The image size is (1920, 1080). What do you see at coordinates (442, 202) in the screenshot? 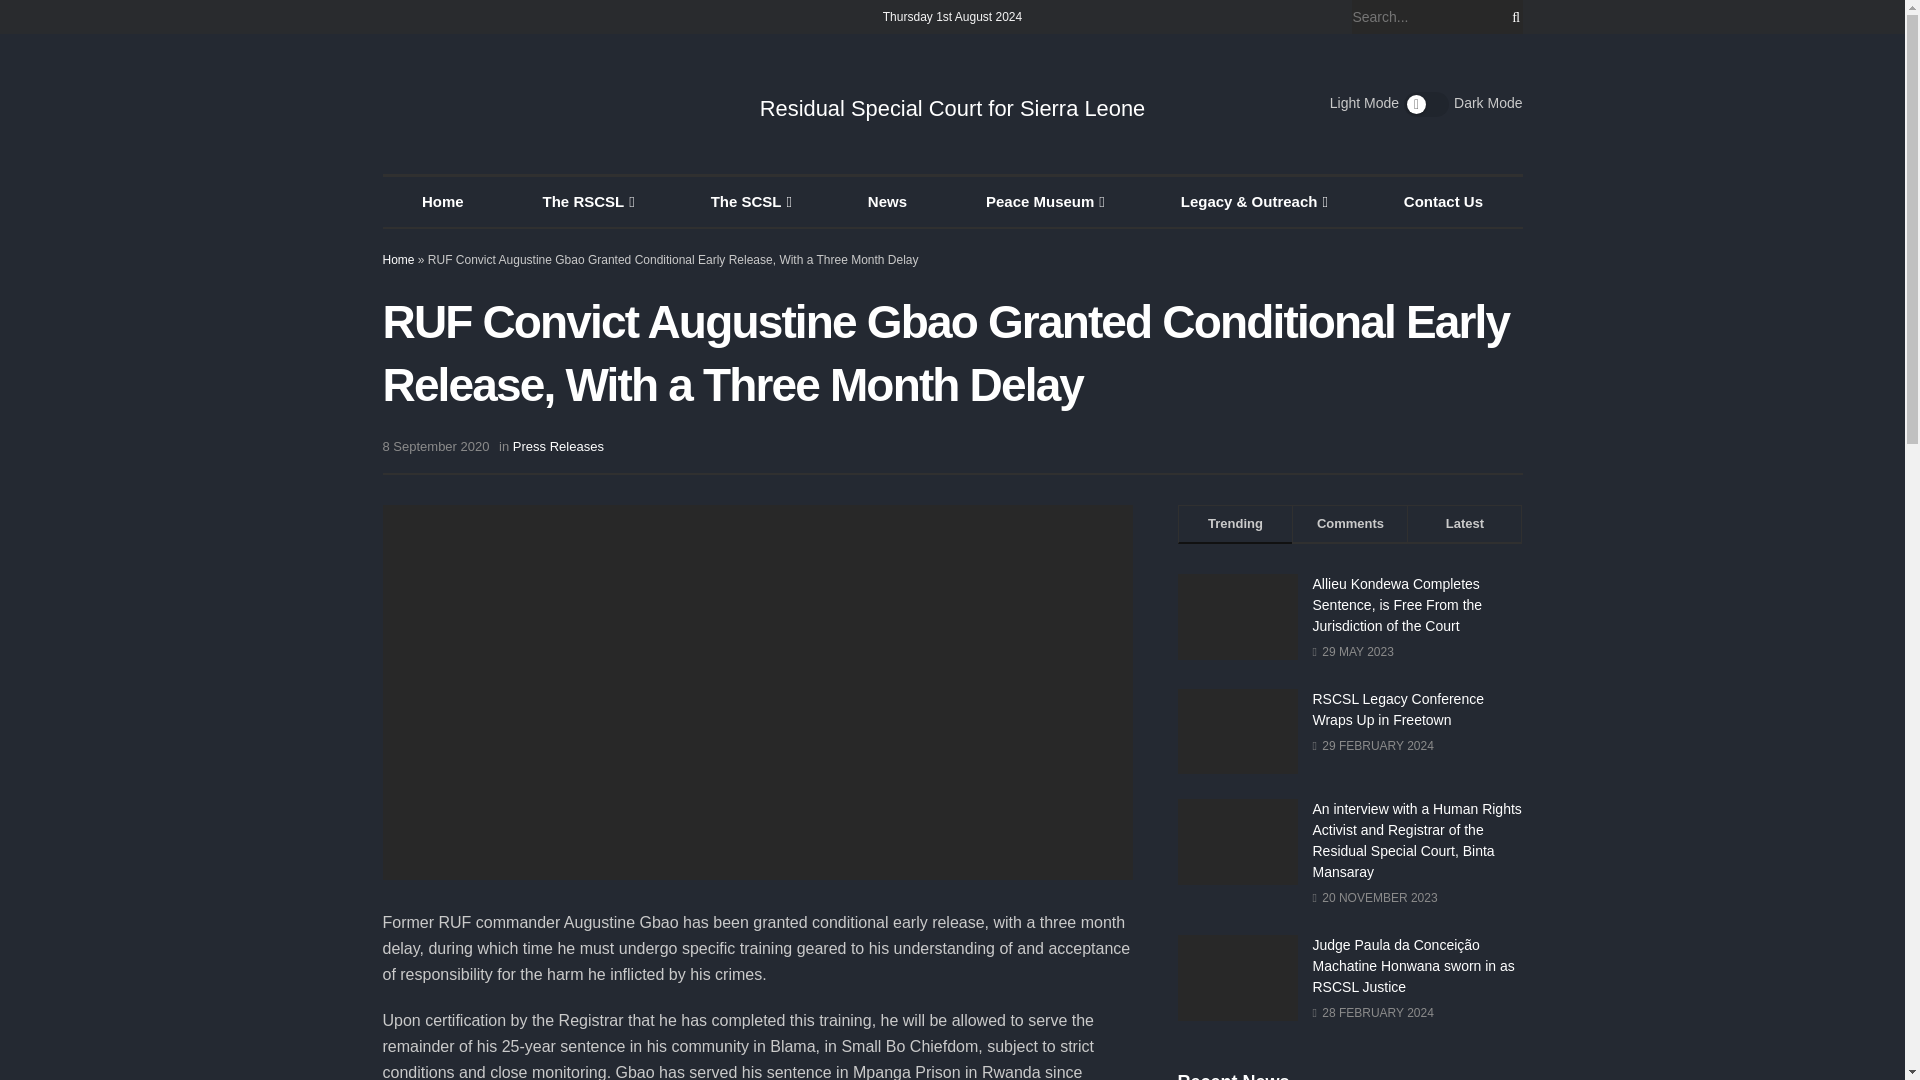
I see `Home` at bounding box center [442, 202].